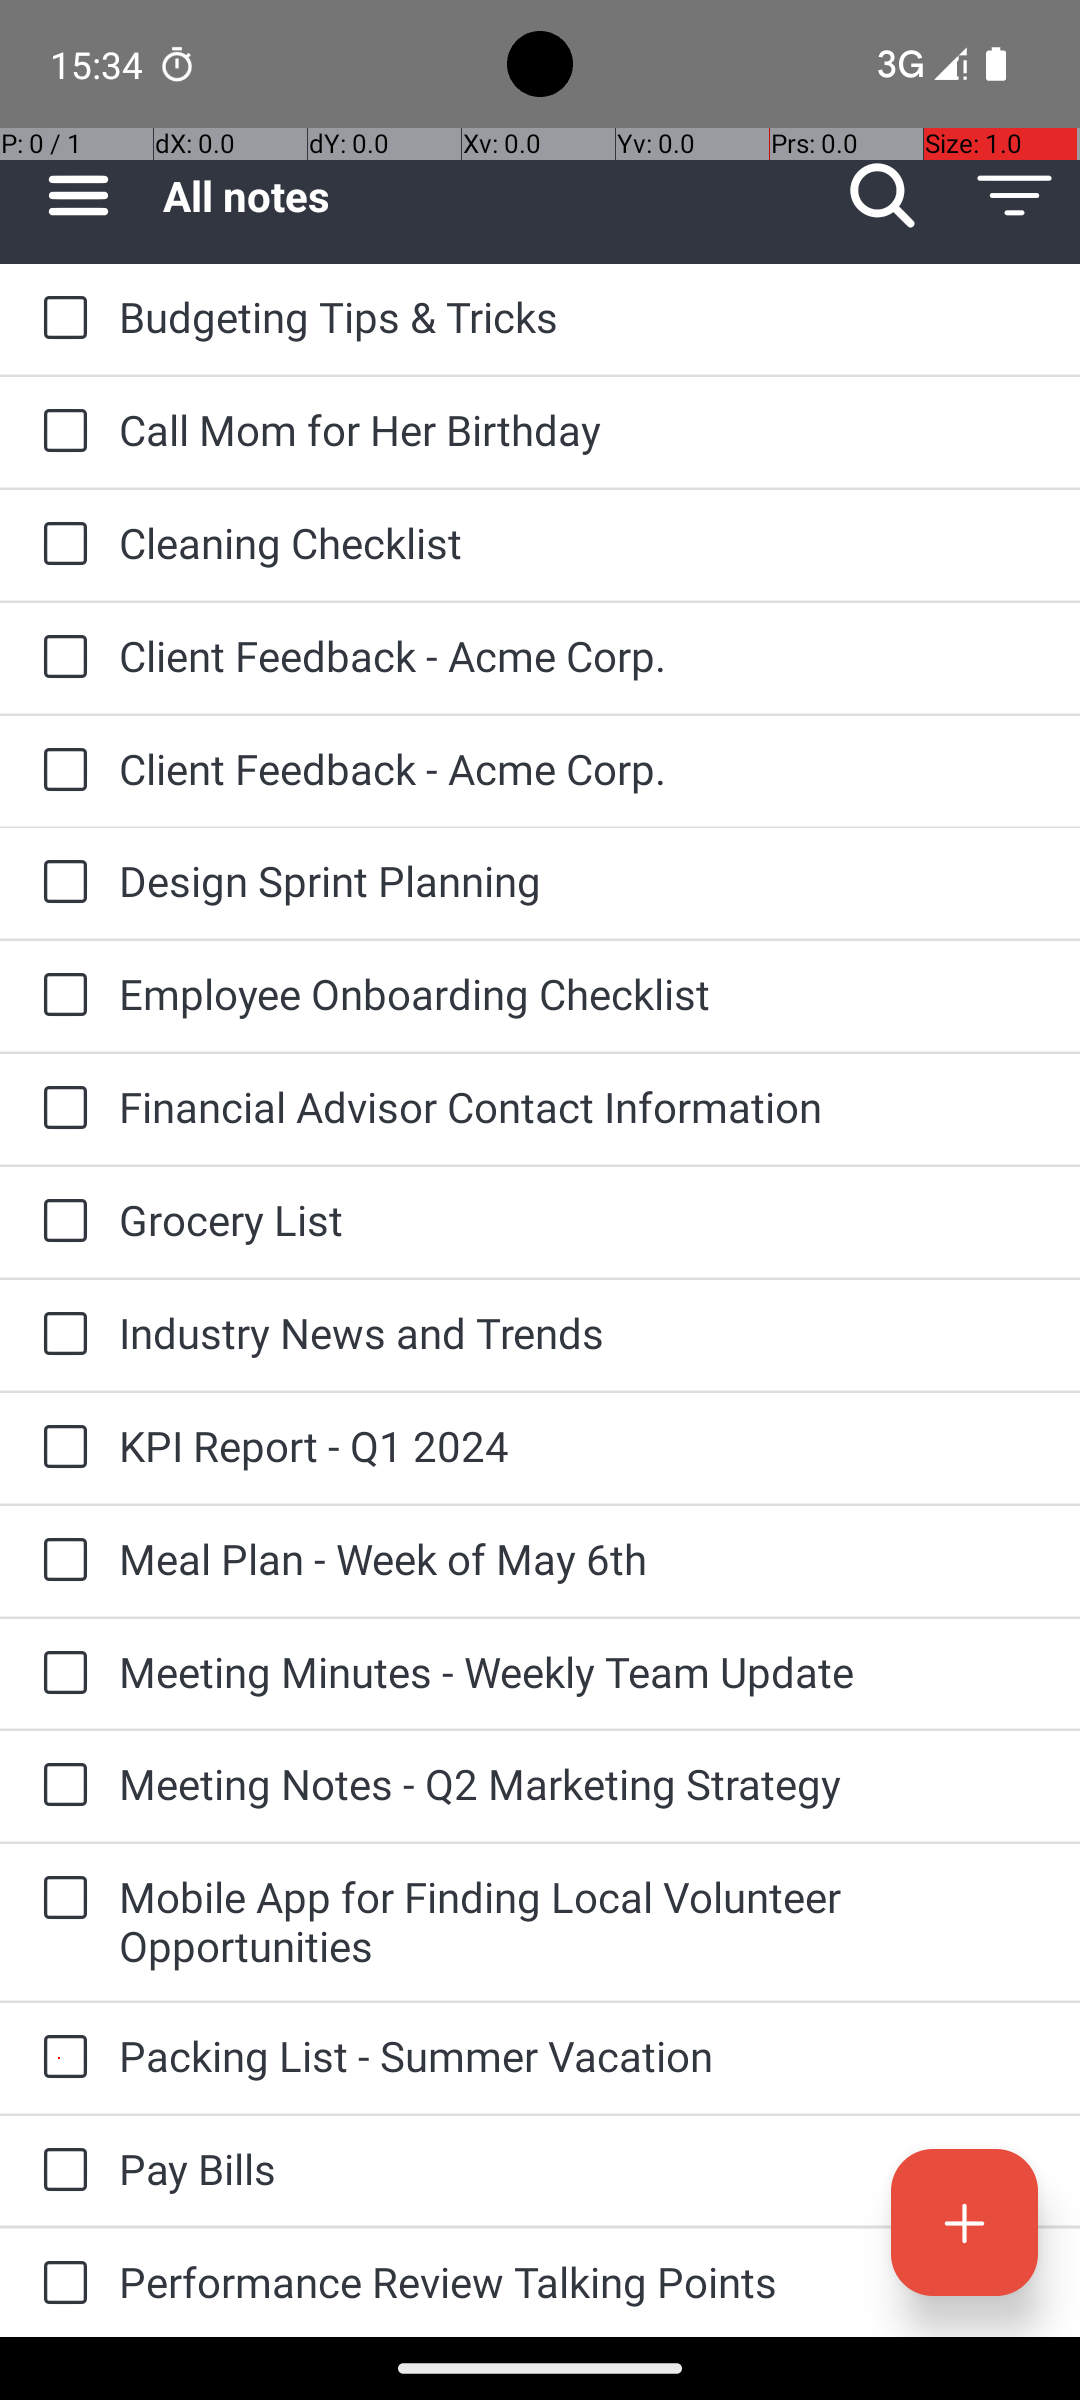 The width and height of the screenshot is (1080, 2400). Describe the element at coordinates (580, 1332) in the screenshot. I see `Industry News and Trends` at that location.